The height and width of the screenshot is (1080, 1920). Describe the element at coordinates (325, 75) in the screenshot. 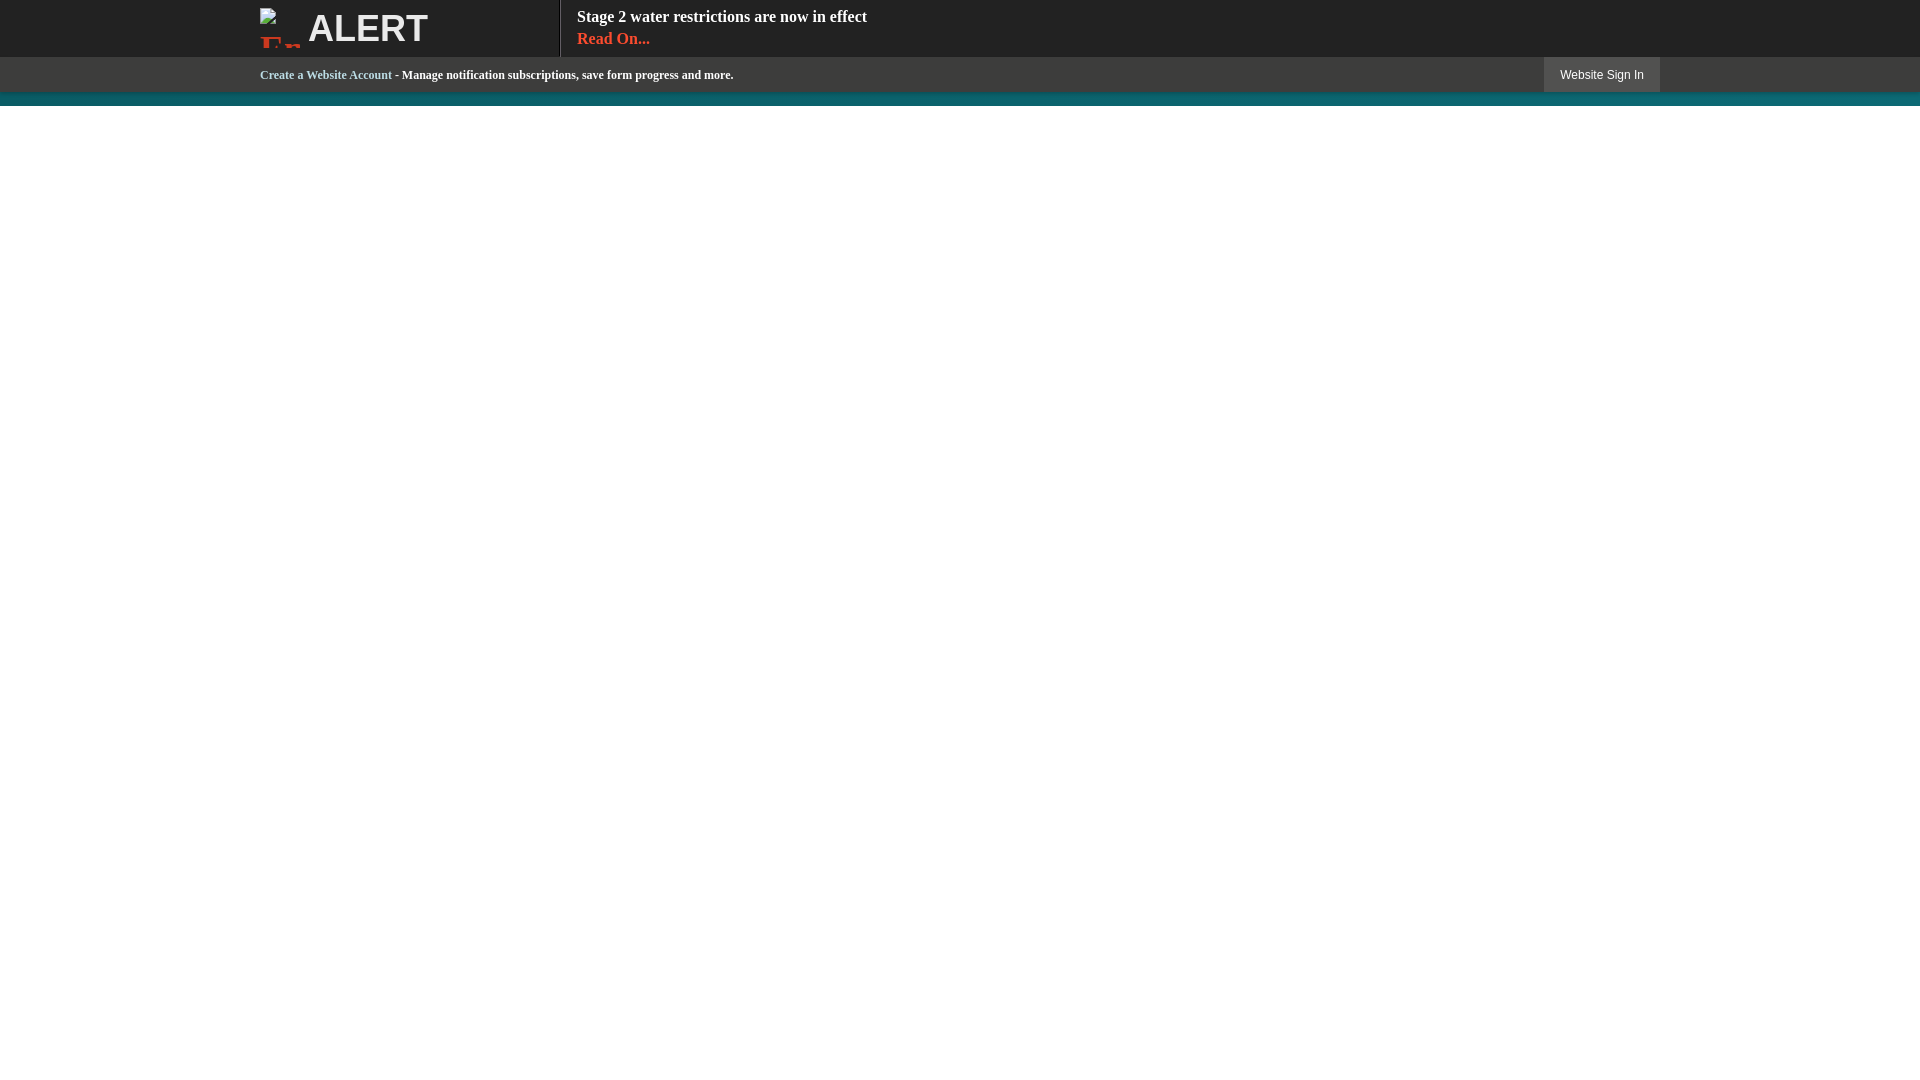

I see `How can we help...` at that location.